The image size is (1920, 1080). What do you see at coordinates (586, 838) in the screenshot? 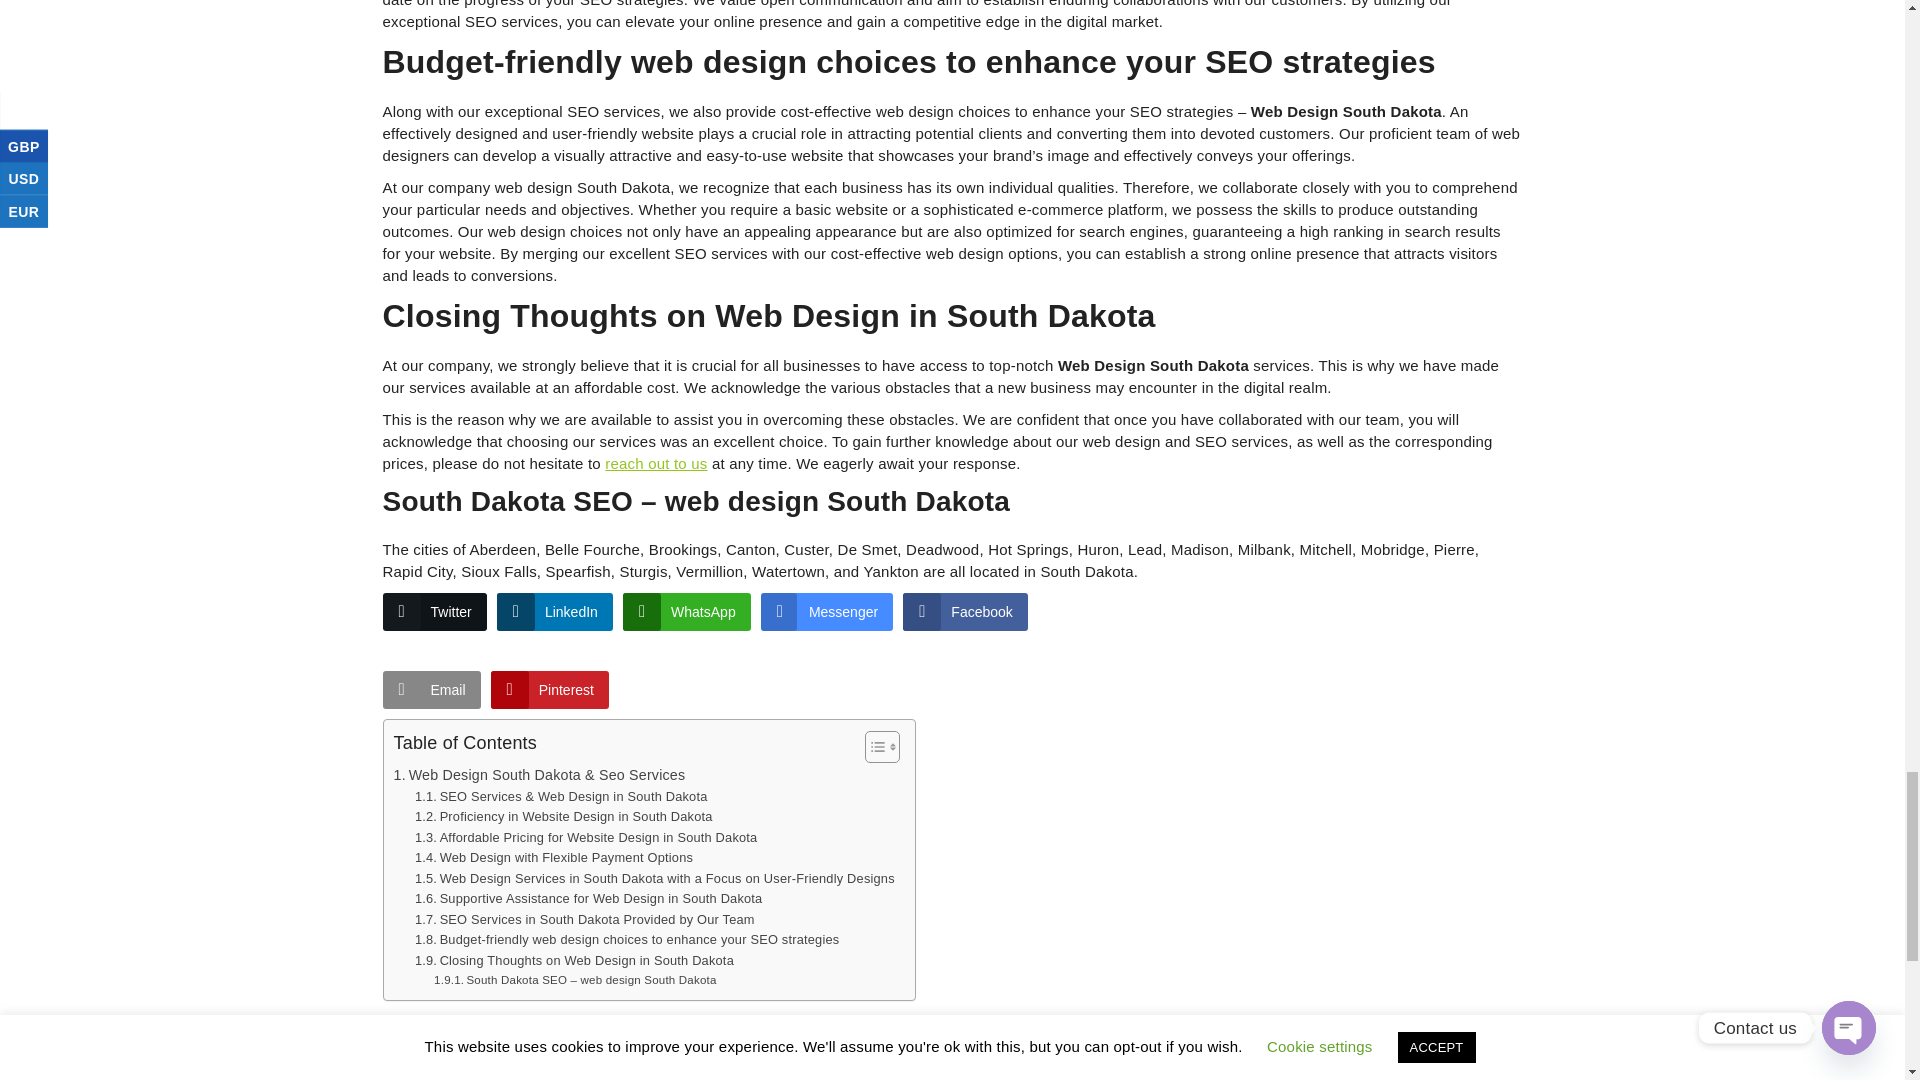
I see `Affordable Pricing for Website Design in South Dakota` at bounding box center [586, 838].